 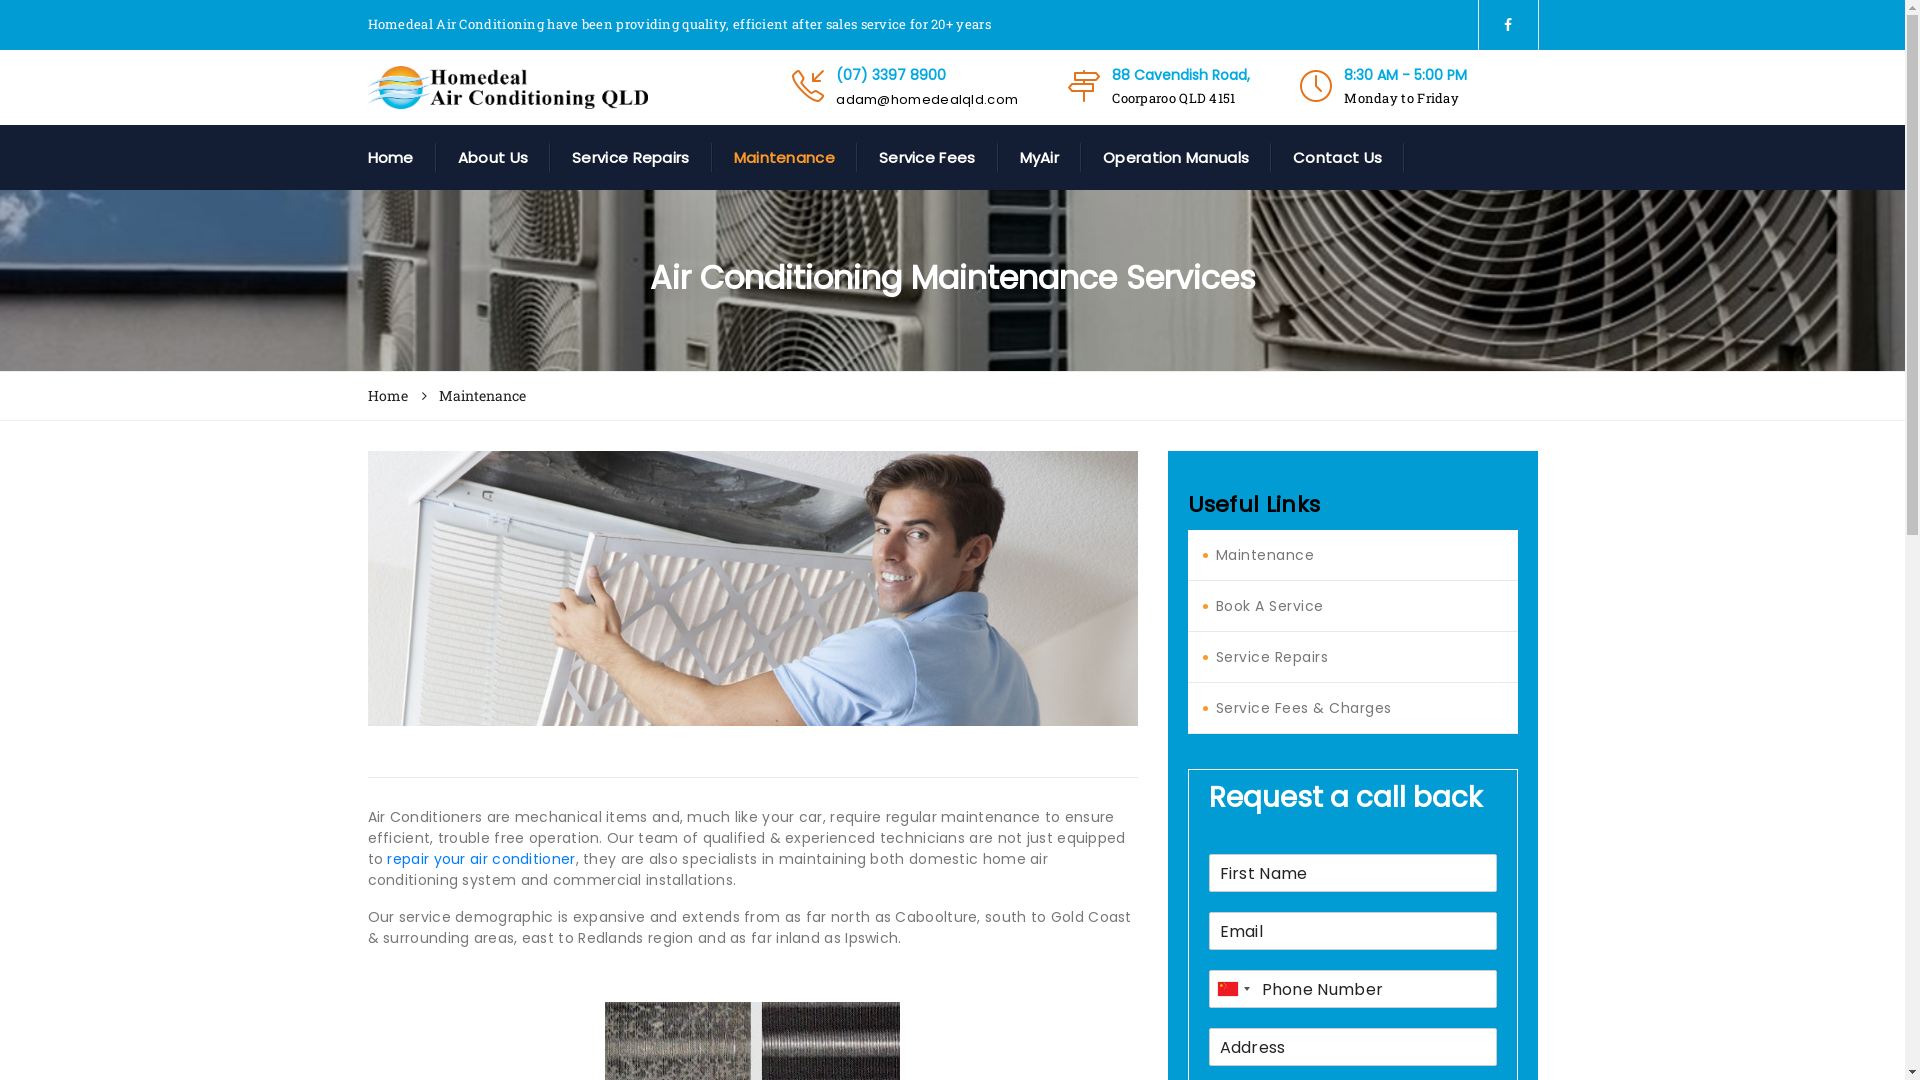 I want to click on Contact Us, so click(x=1338, y=158).